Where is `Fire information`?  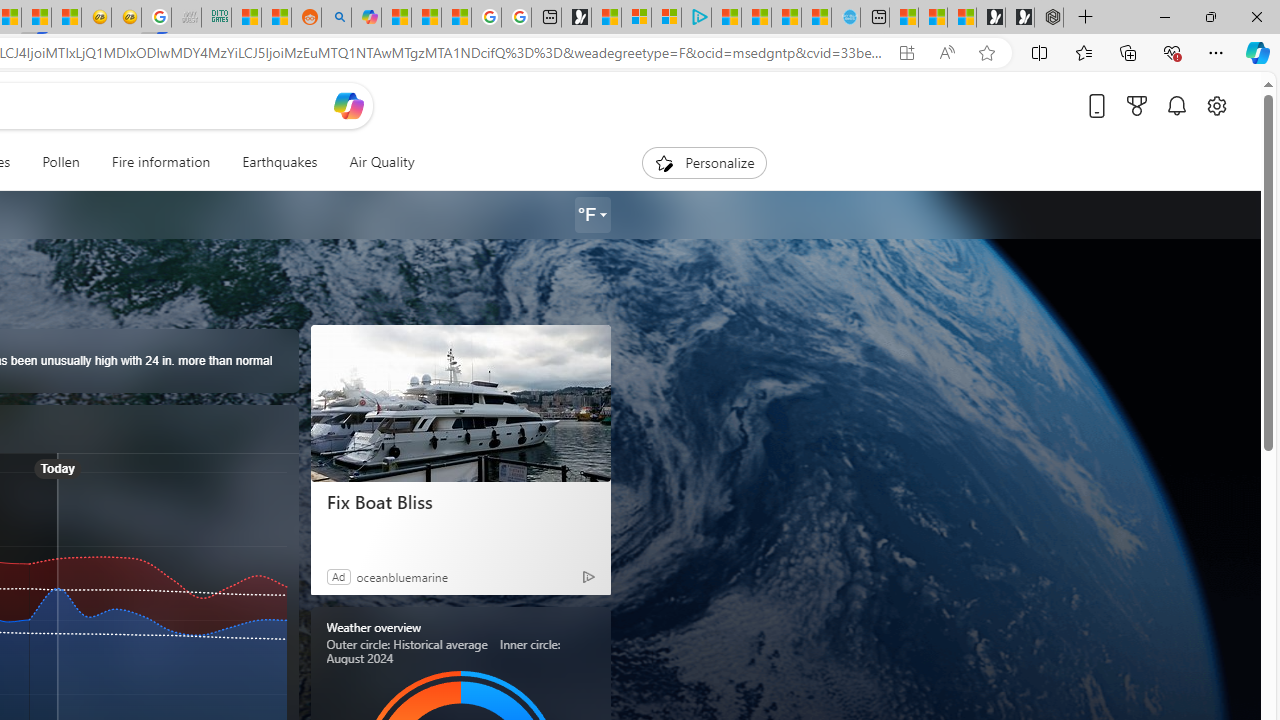 Fire information is located at coordinates (161, 162).